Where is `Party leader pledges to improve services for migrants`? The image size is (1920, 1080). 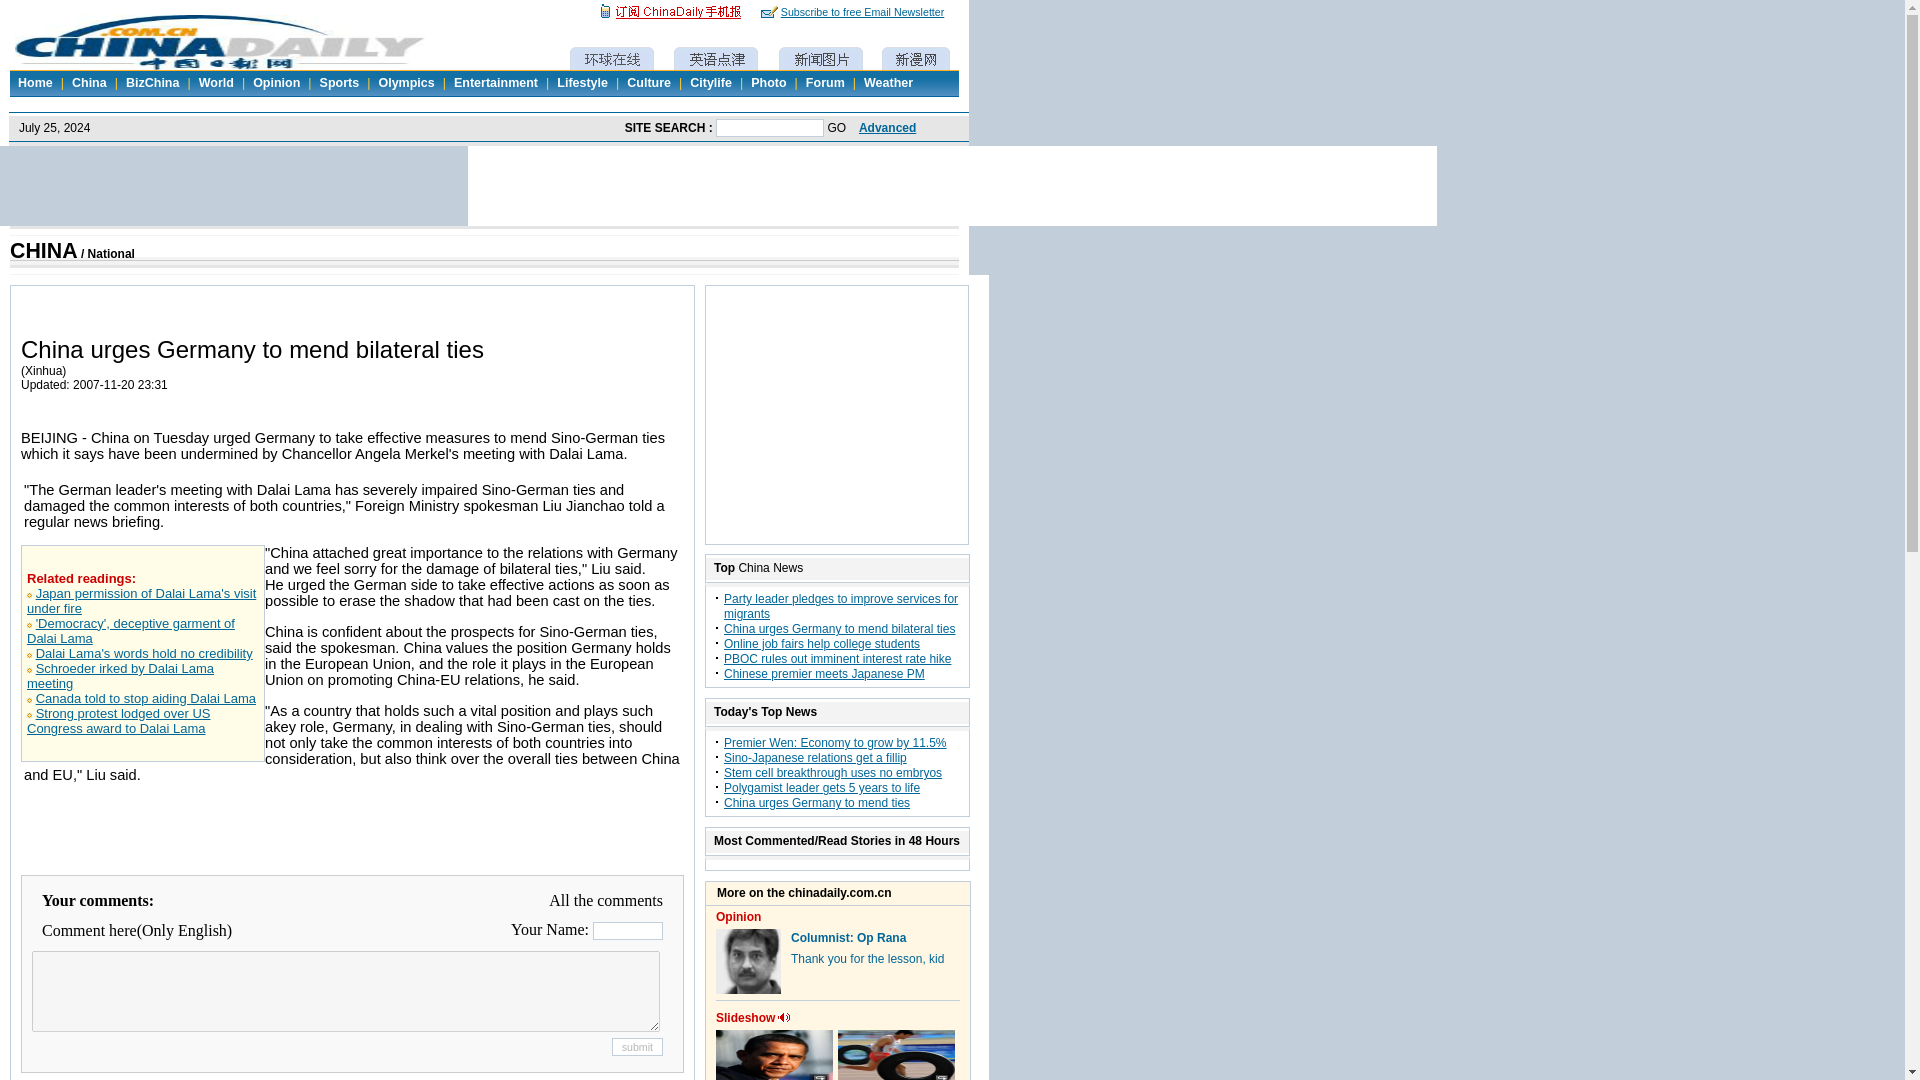
Party leader pledges to improve services for migrants is located at coordinates (840, 606).